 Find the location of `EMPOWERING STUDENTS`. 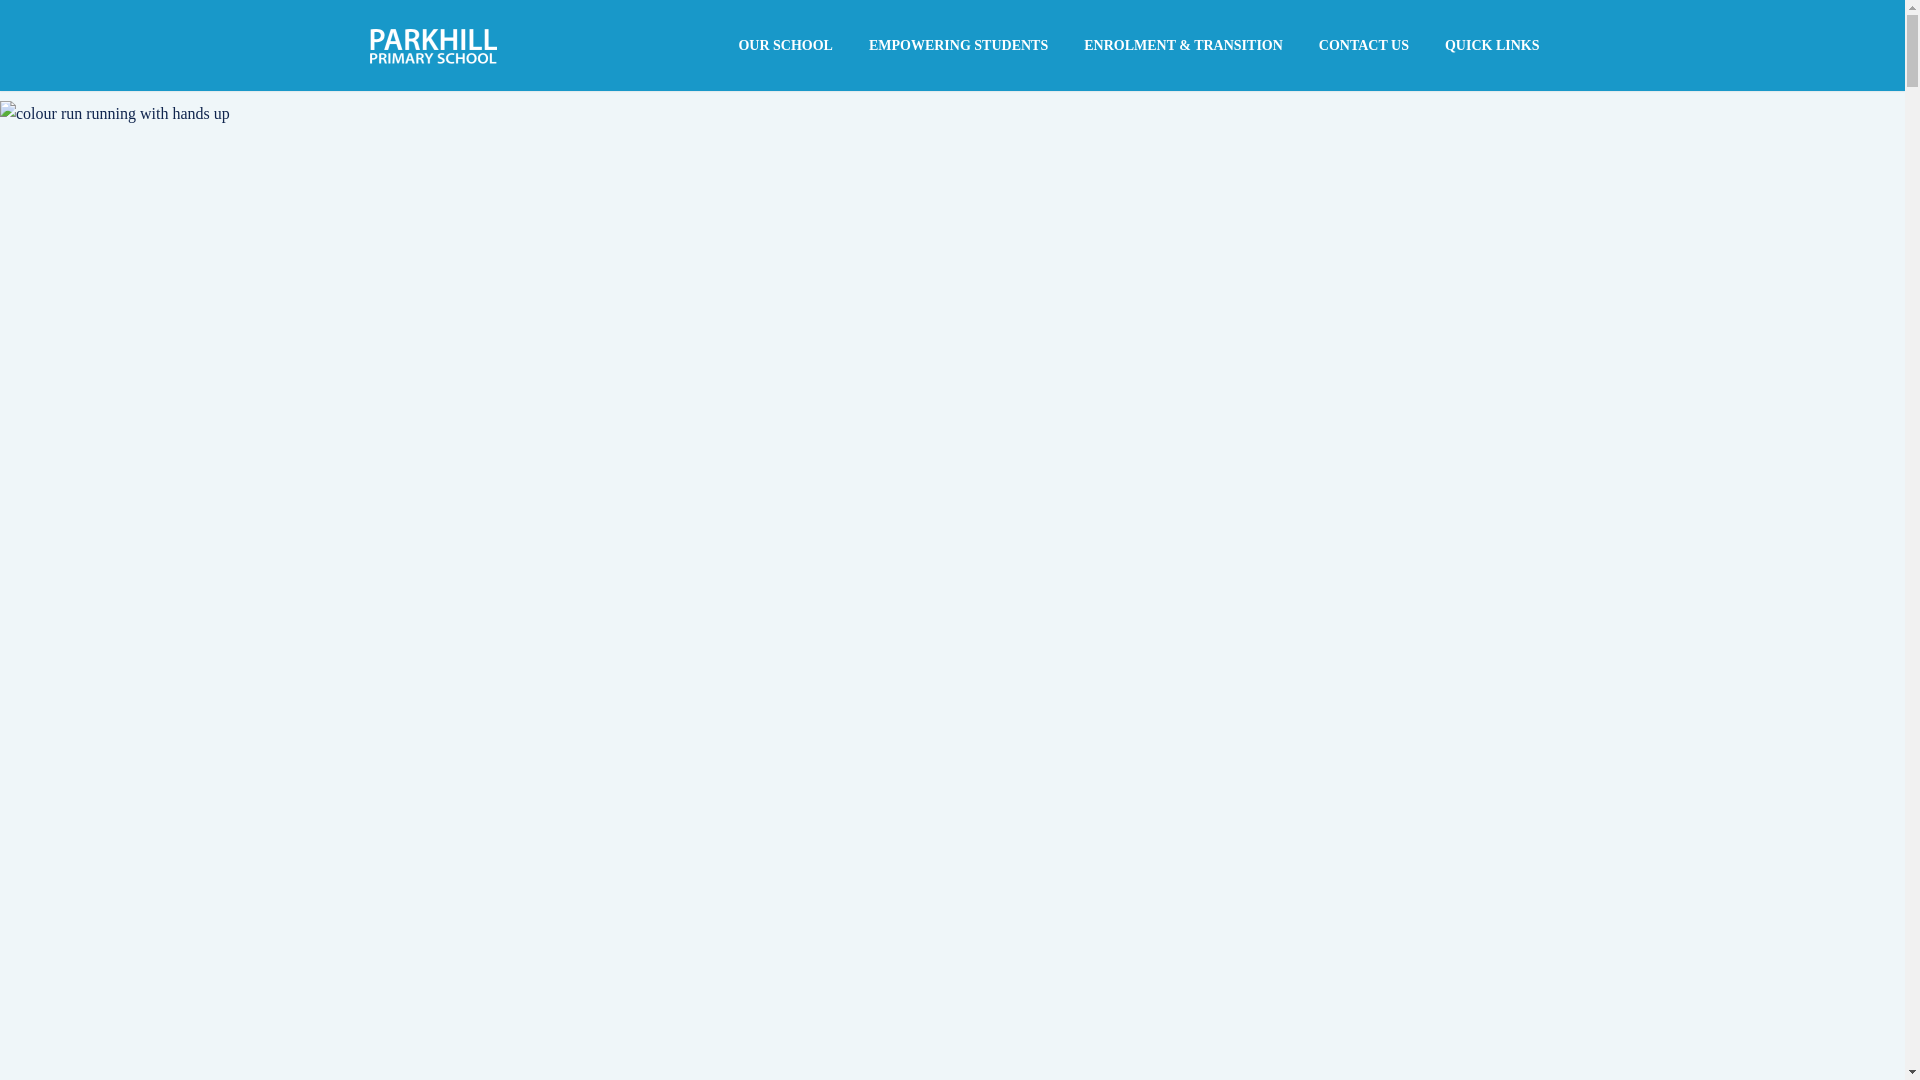

EMPOWERING STUDENTS is located at coordinates (958, 46).